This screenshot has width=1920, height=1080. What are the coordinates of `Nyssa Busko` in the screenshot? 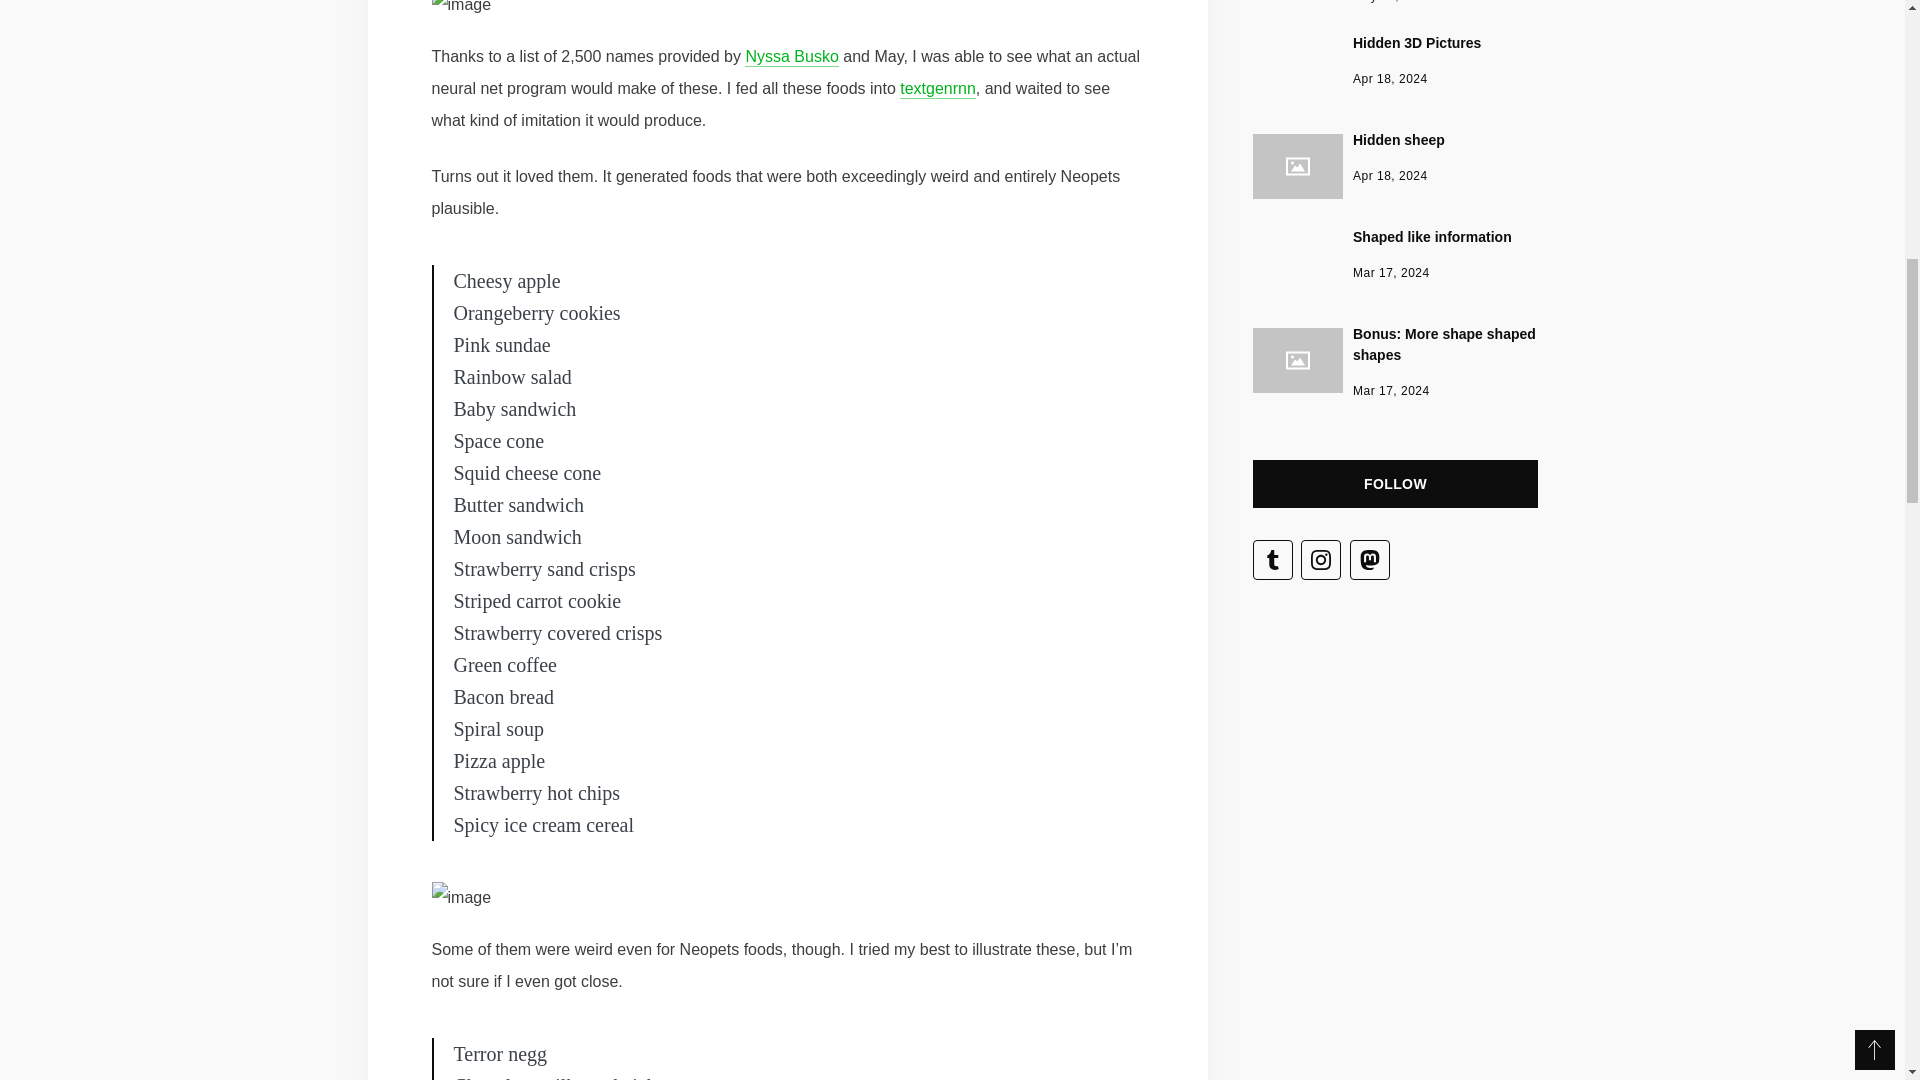 It's located at (462, 10).